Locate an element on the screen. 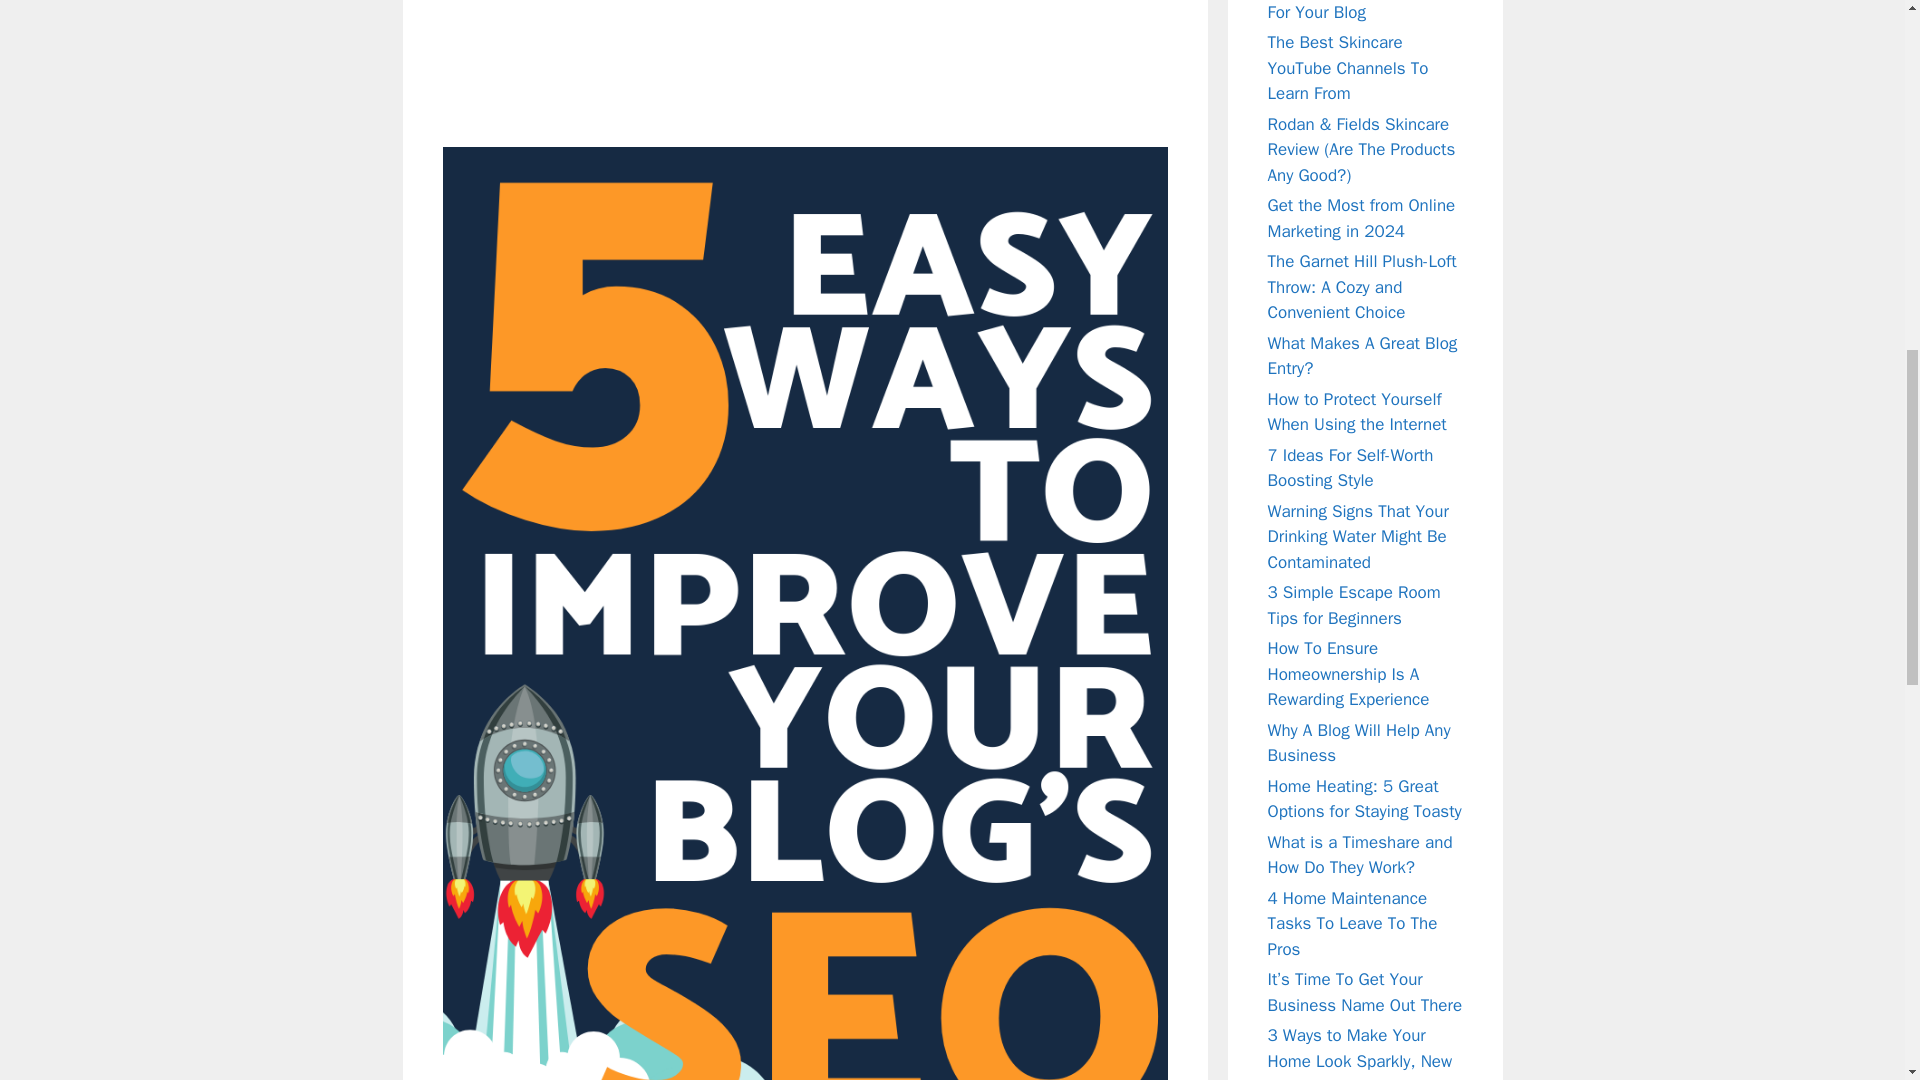 This screenshot has height=1080, width=1920. 7 Ideas For Self-Worth Boosting Style is located at coordinates (1350, 467).